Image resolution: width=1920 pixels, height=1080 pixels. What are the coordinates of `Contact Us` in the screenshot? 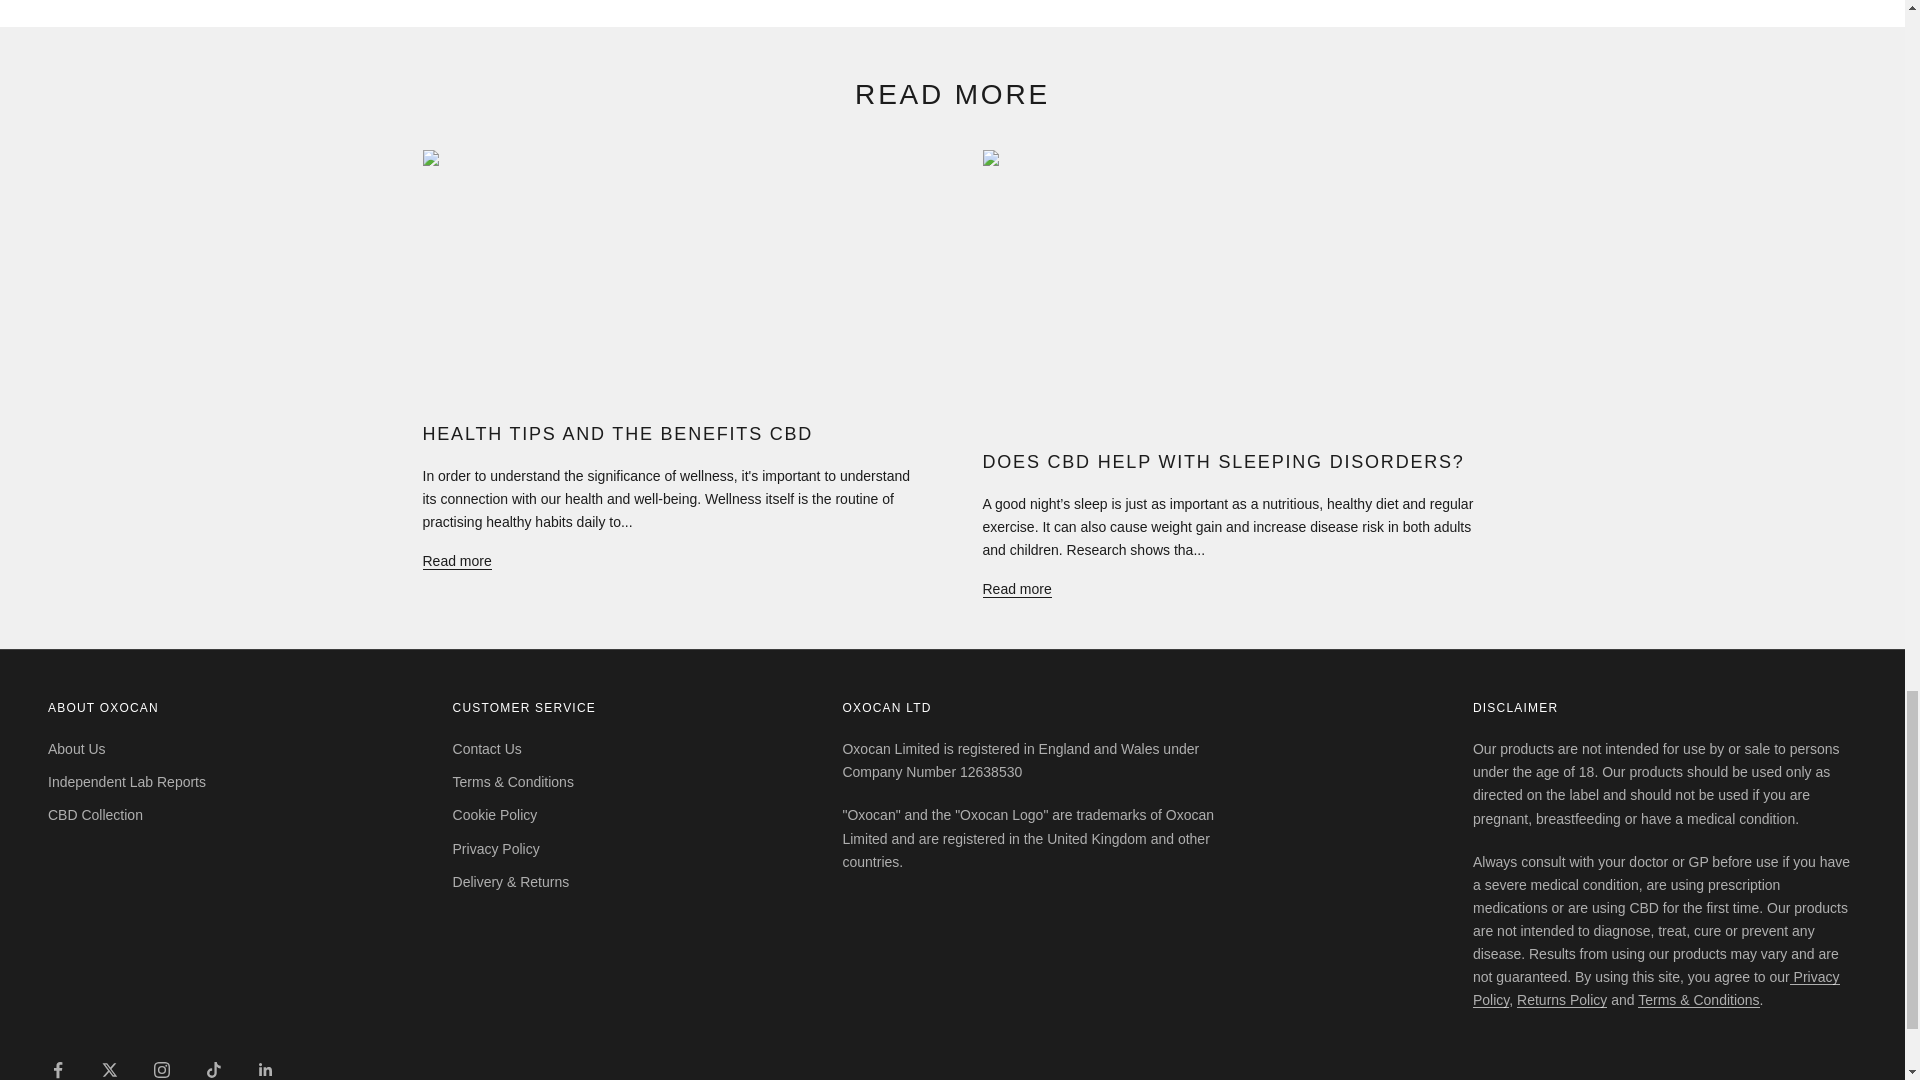 It's located at (488, 748).